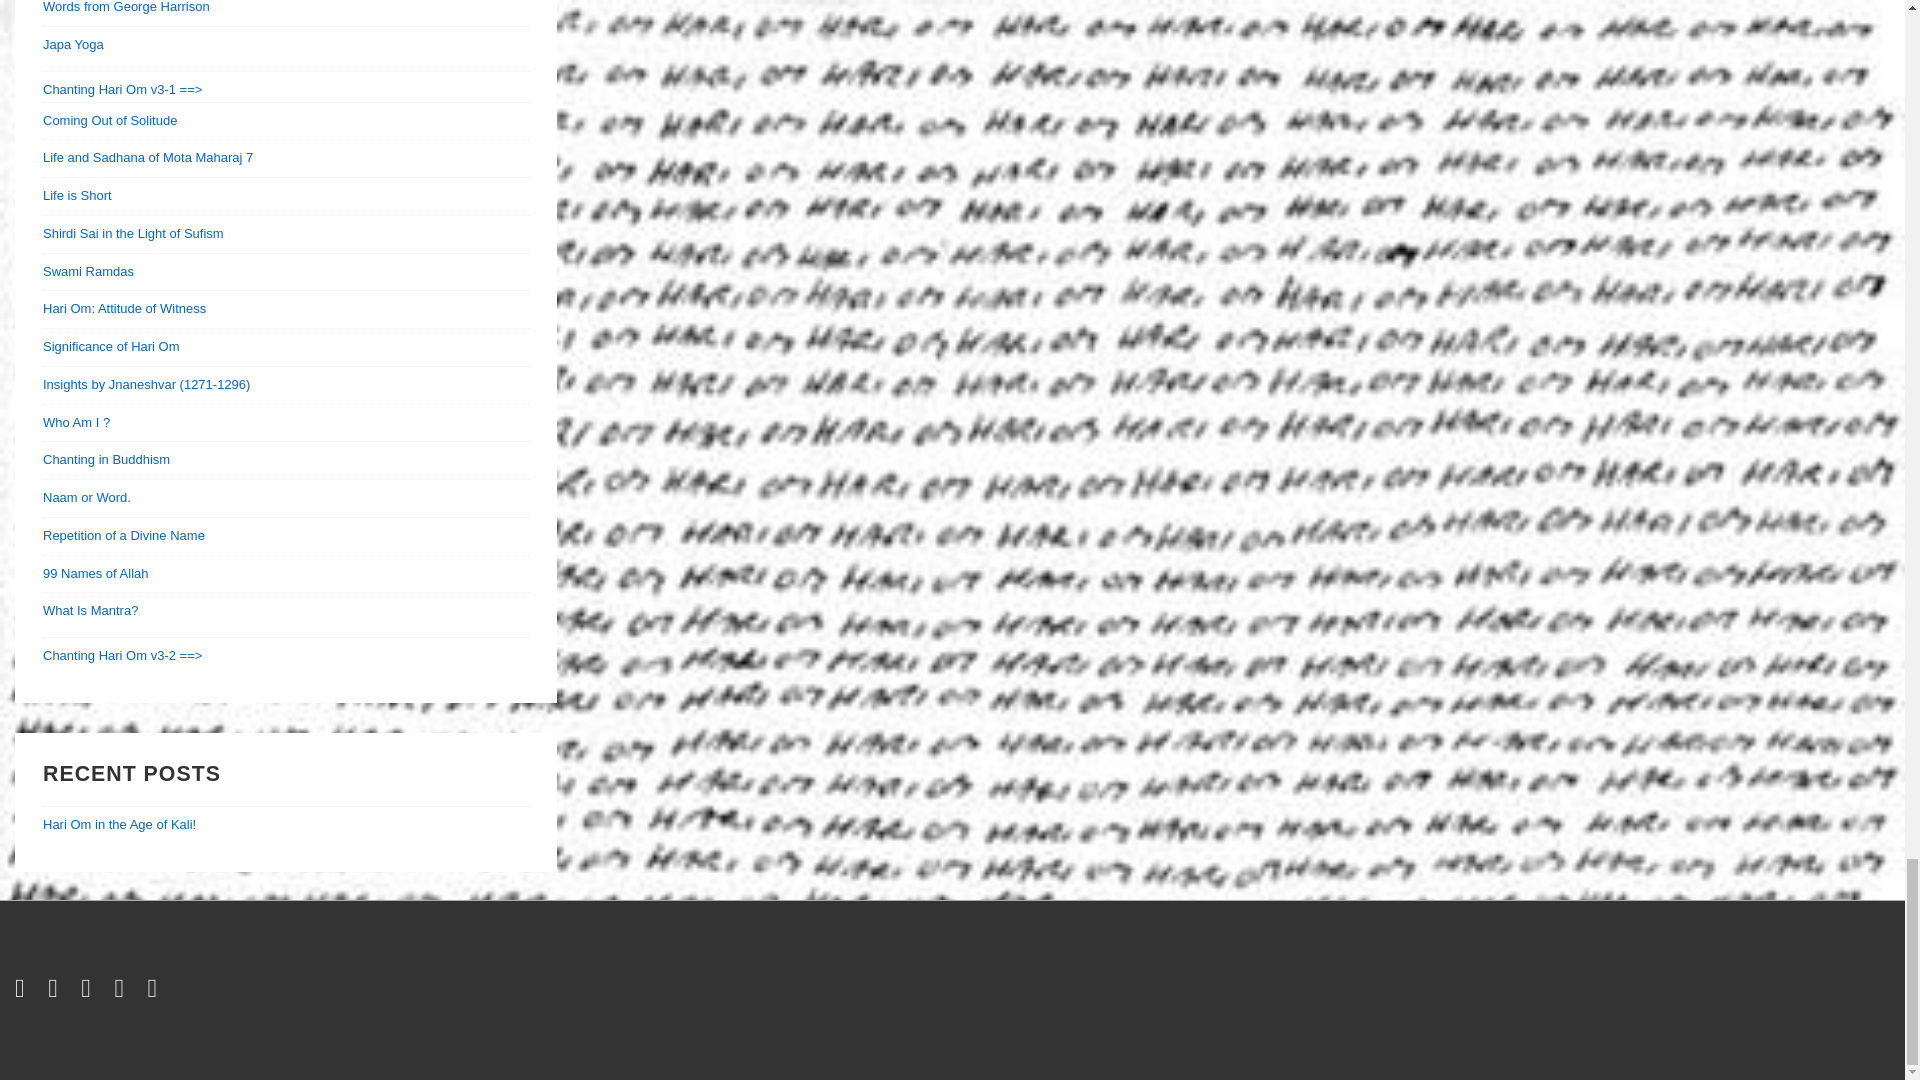  Describe the element at coordinates (122, 992) in the screenshot. I see `youtube` at that location.